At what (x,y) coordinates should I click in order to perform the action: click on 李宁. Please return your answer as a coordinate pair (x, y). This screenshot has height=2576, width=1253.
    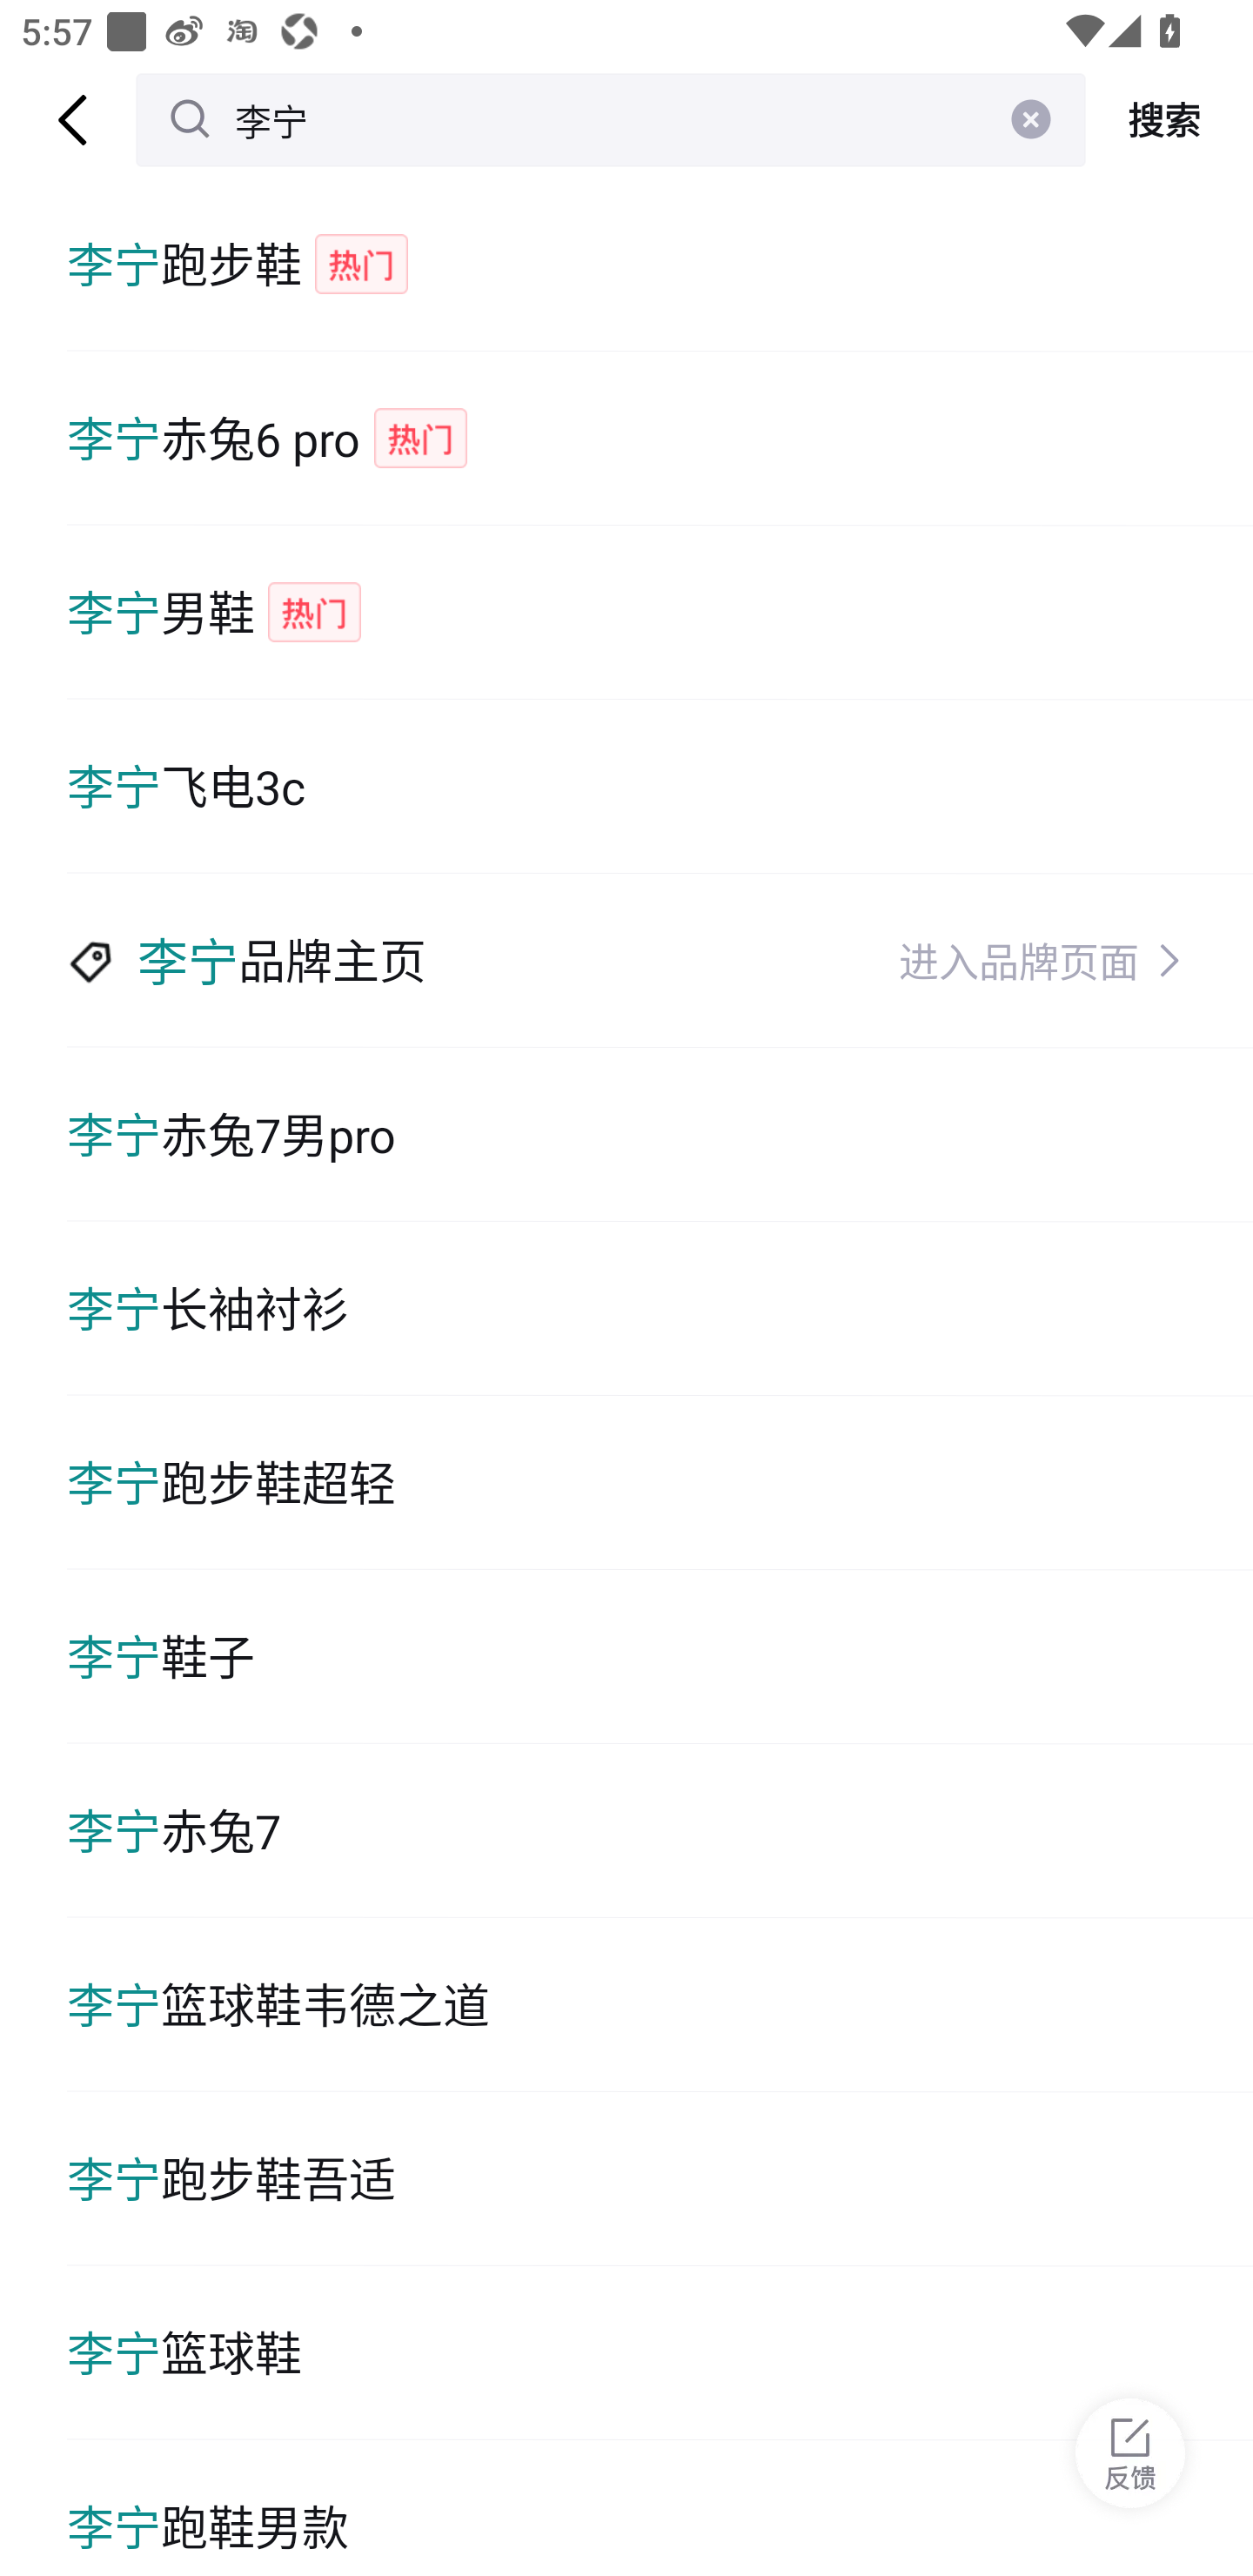
    Looking at the image, I should click on (611, 119).